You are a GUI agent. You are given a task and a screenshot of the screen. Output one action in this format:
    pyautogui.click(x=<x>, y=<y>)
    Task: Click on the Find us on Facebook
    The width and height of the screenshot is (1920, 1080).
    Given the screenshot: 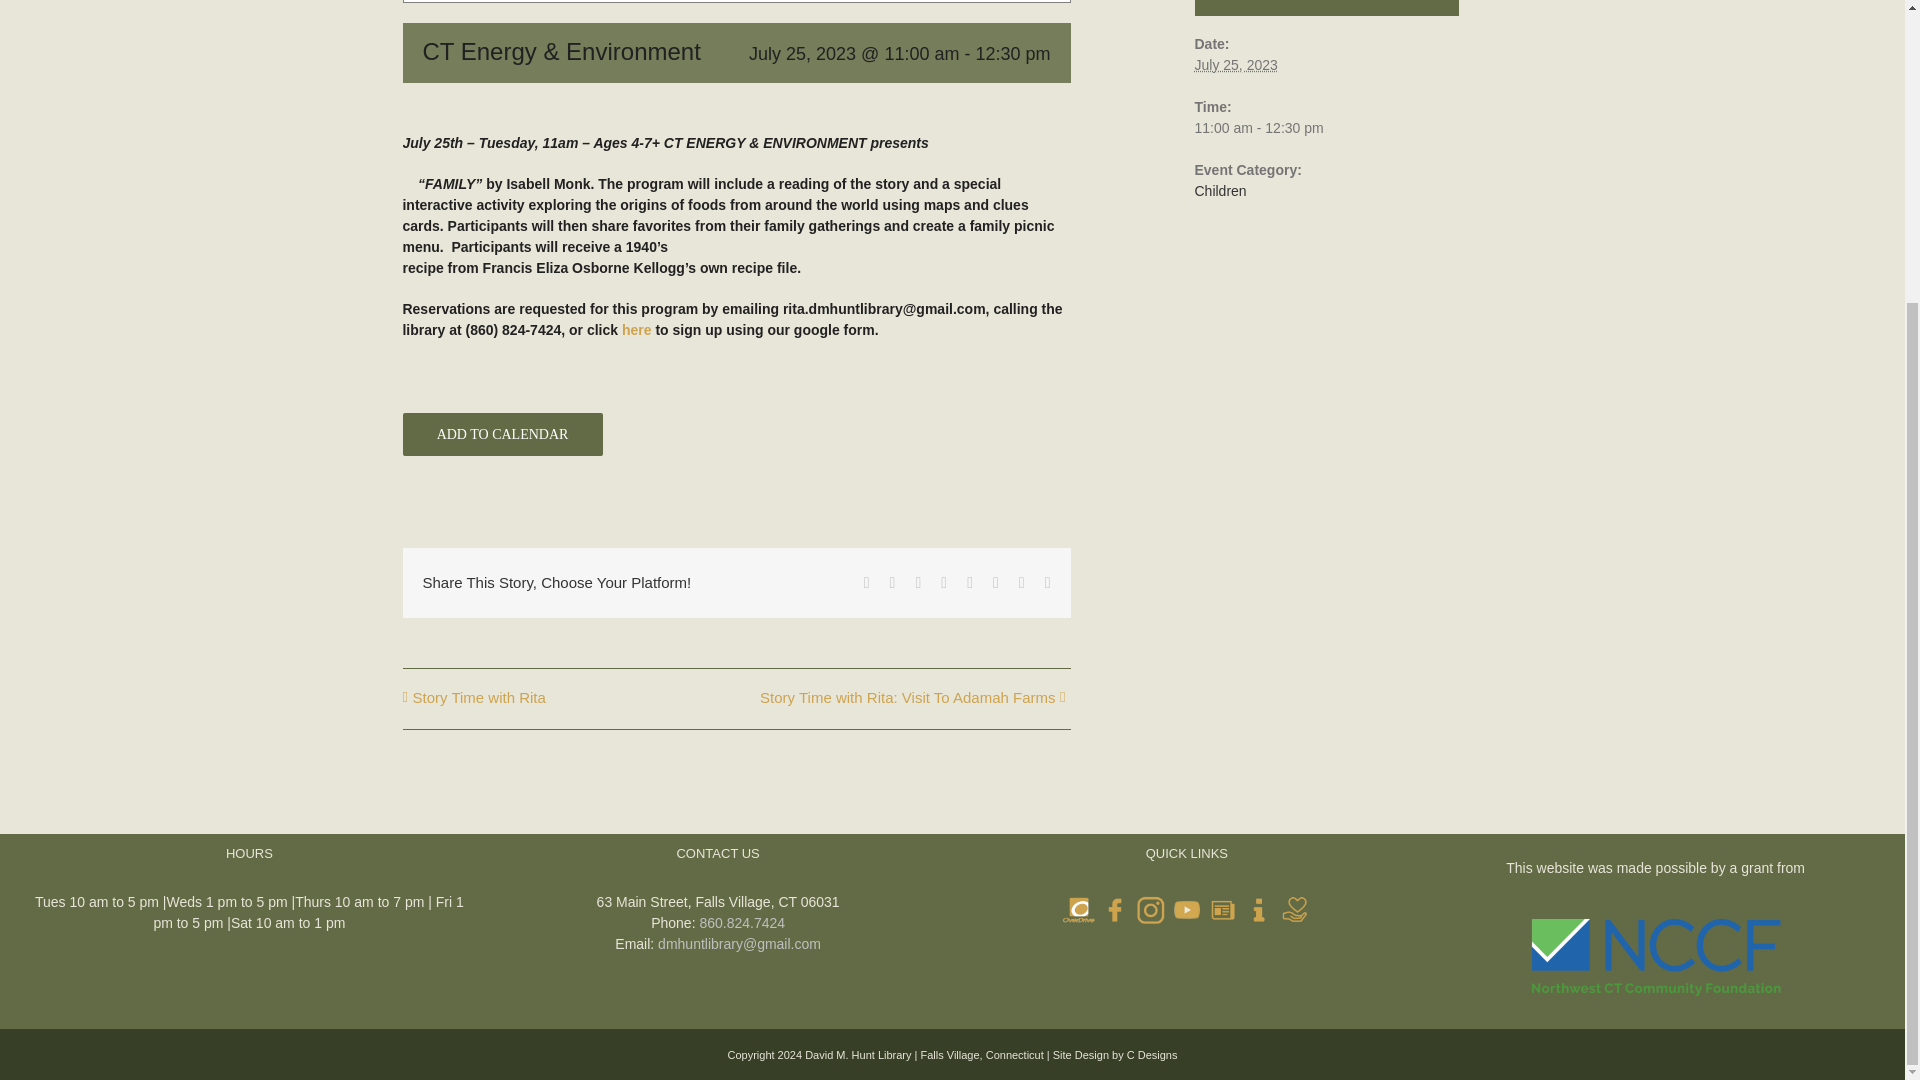 What is the action you would take?
    pyautogui.click(x=1114, y=910)
    